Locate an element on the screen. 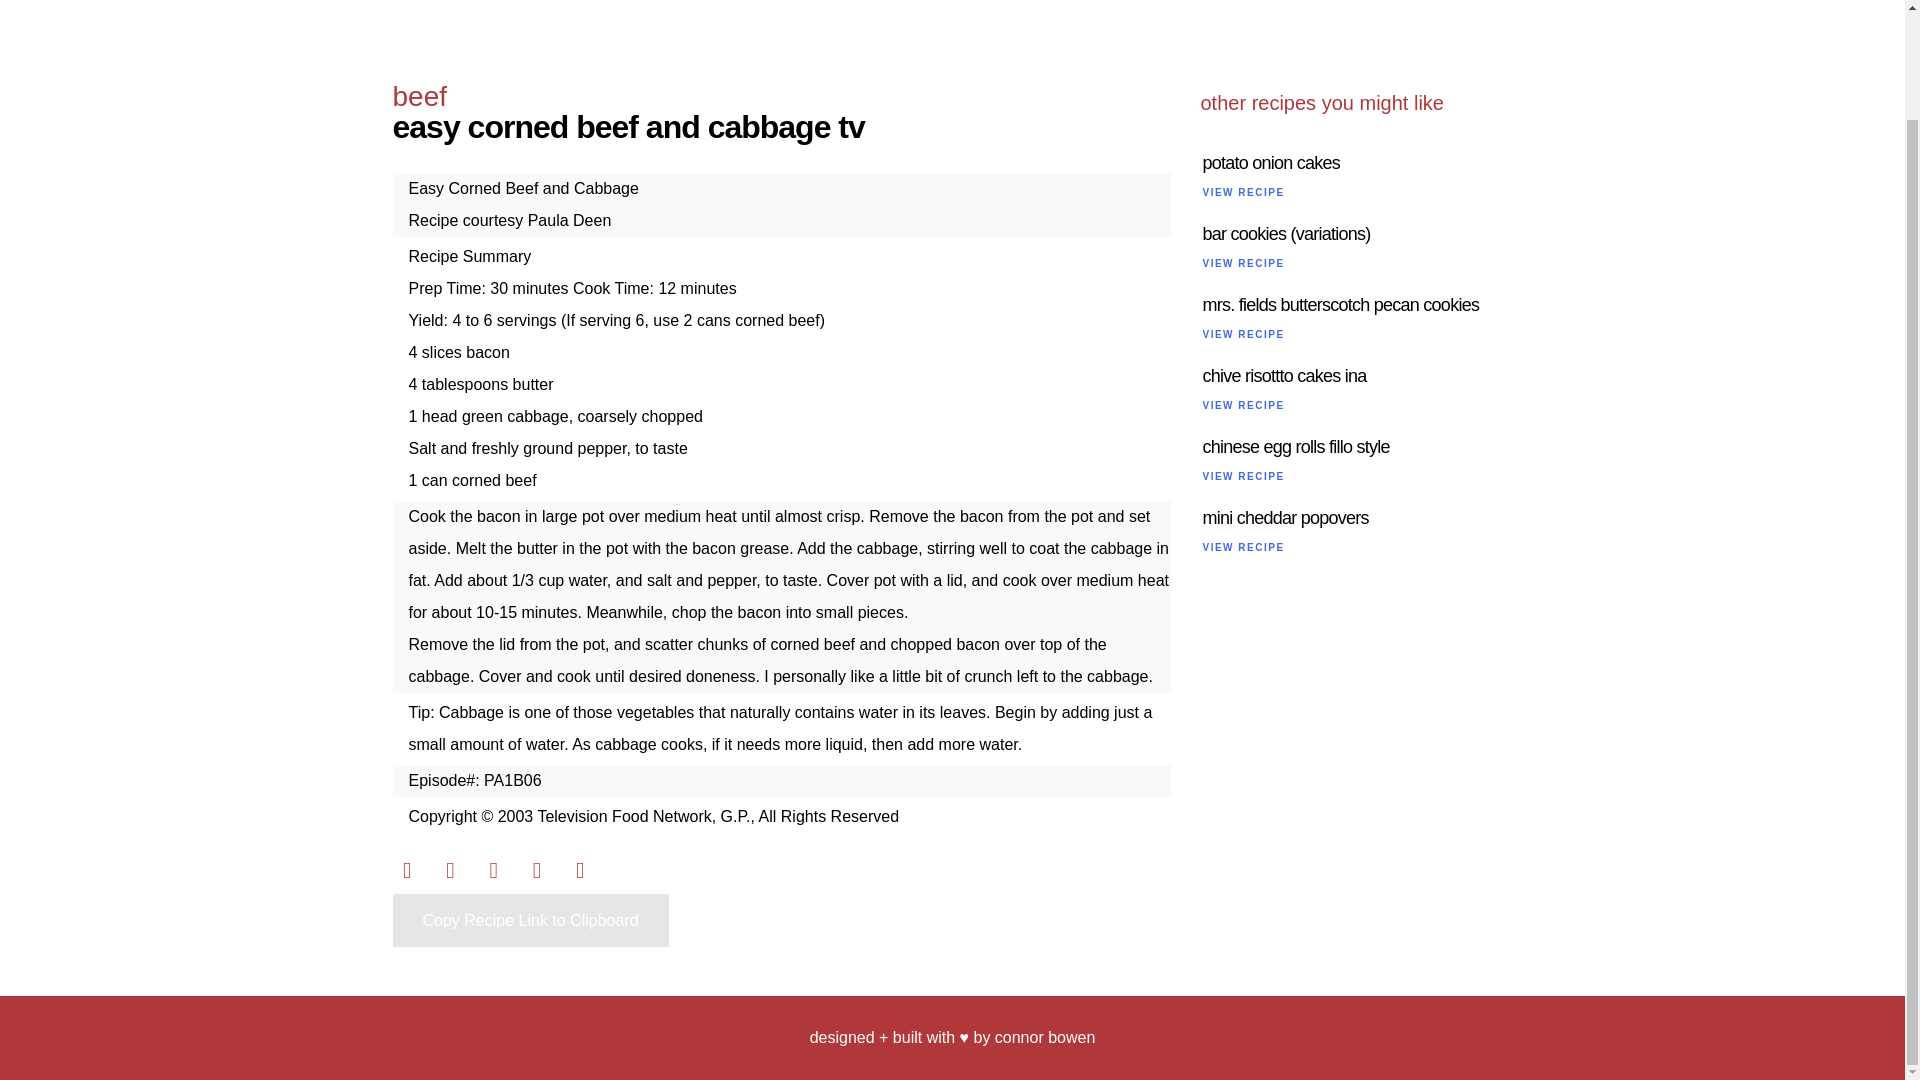 This screenshot has height=1080, width=1920. VIEW RECIPE is located at coordinates (1242, 547).